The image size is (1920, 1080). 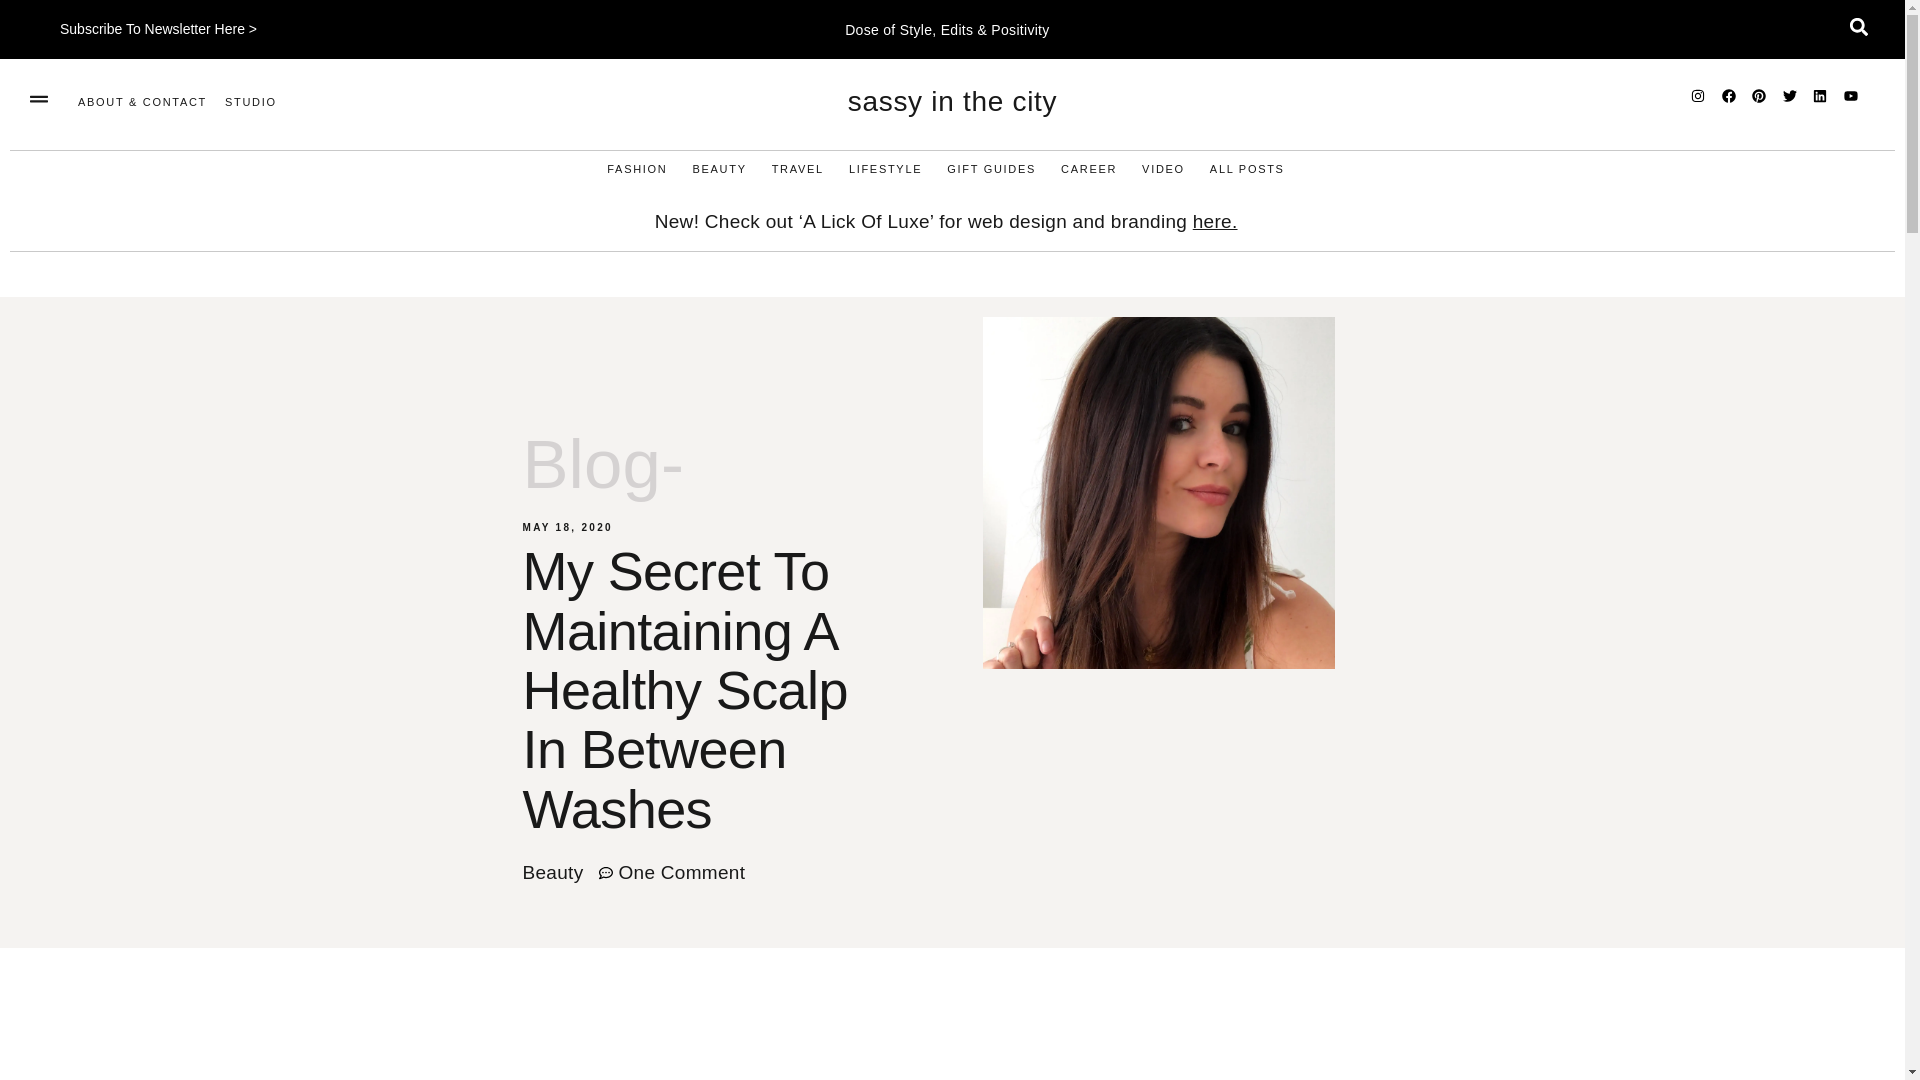 I want to click on GIFT GUIDES, so click(x=991, y=169).